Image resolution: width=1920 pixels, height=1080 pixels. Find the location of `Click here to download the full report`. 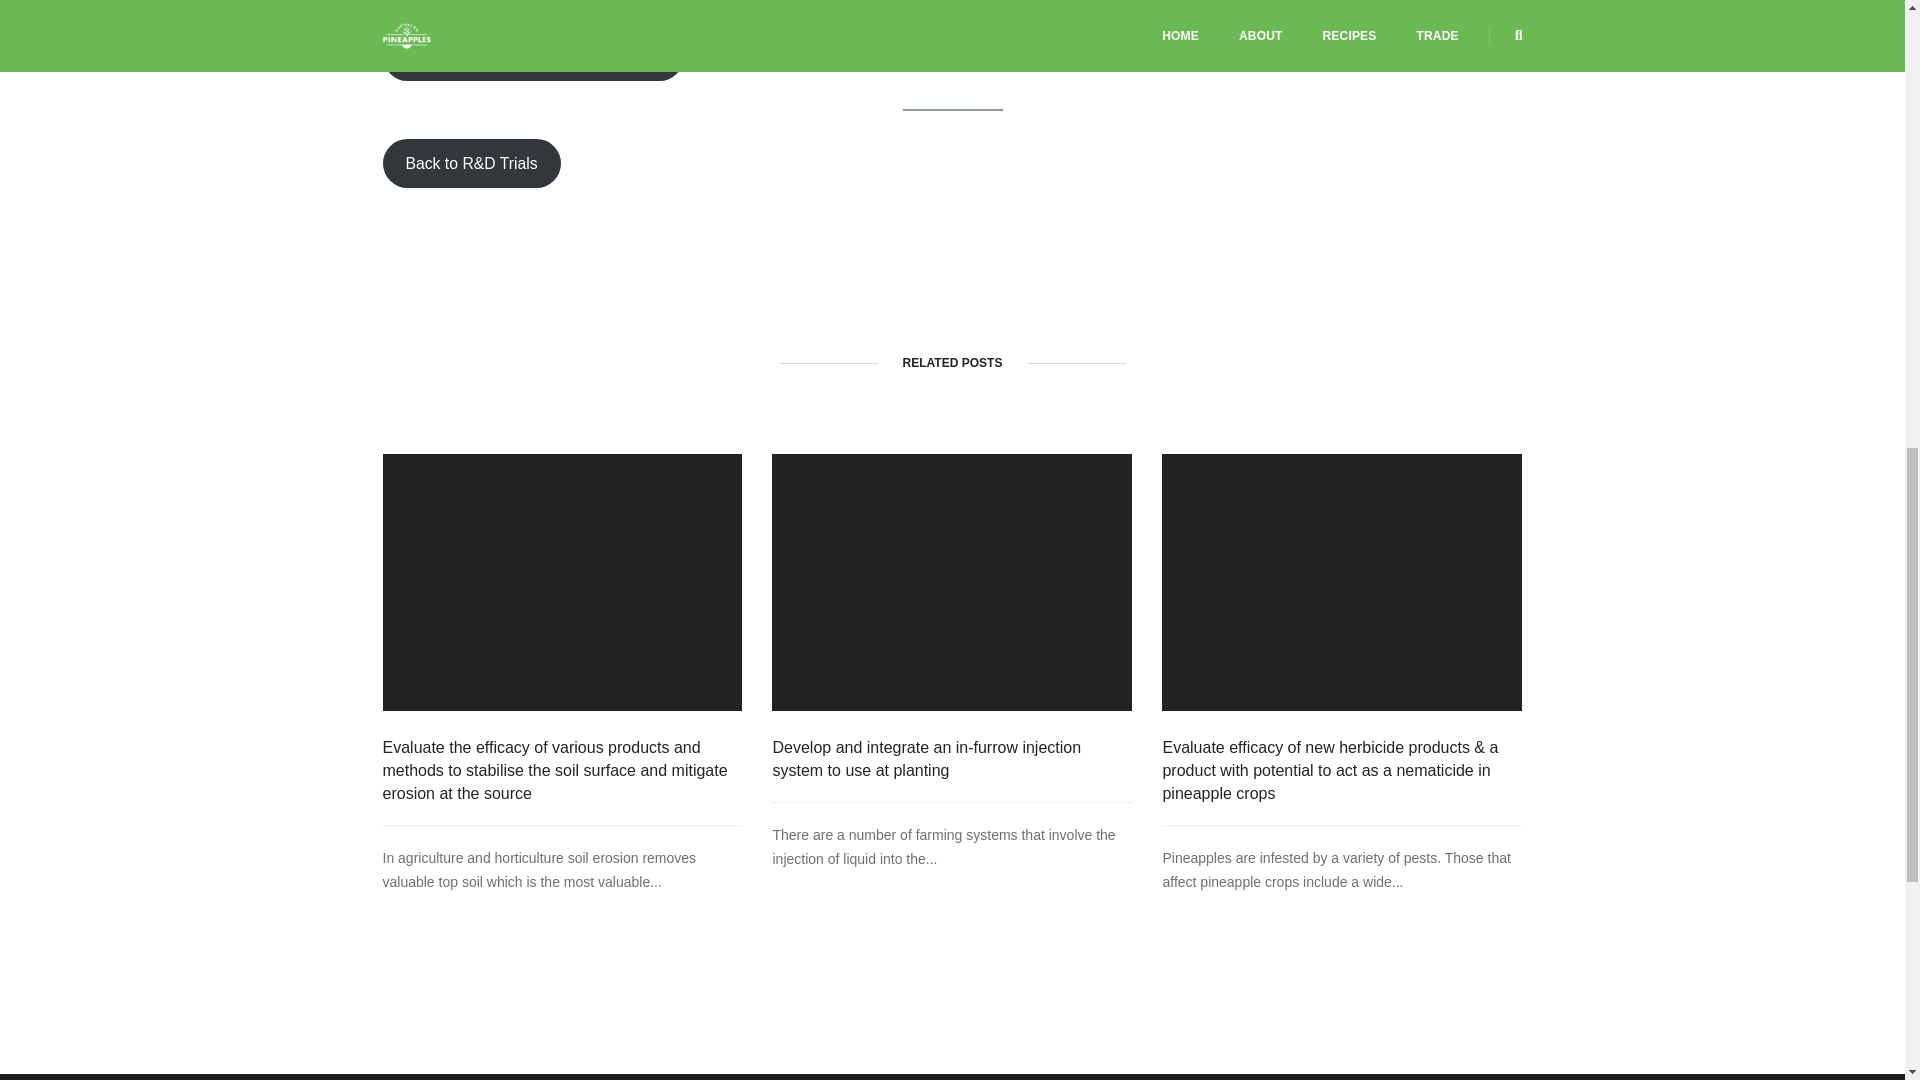

Click here to download the full report is located at coordinates (532, 56).